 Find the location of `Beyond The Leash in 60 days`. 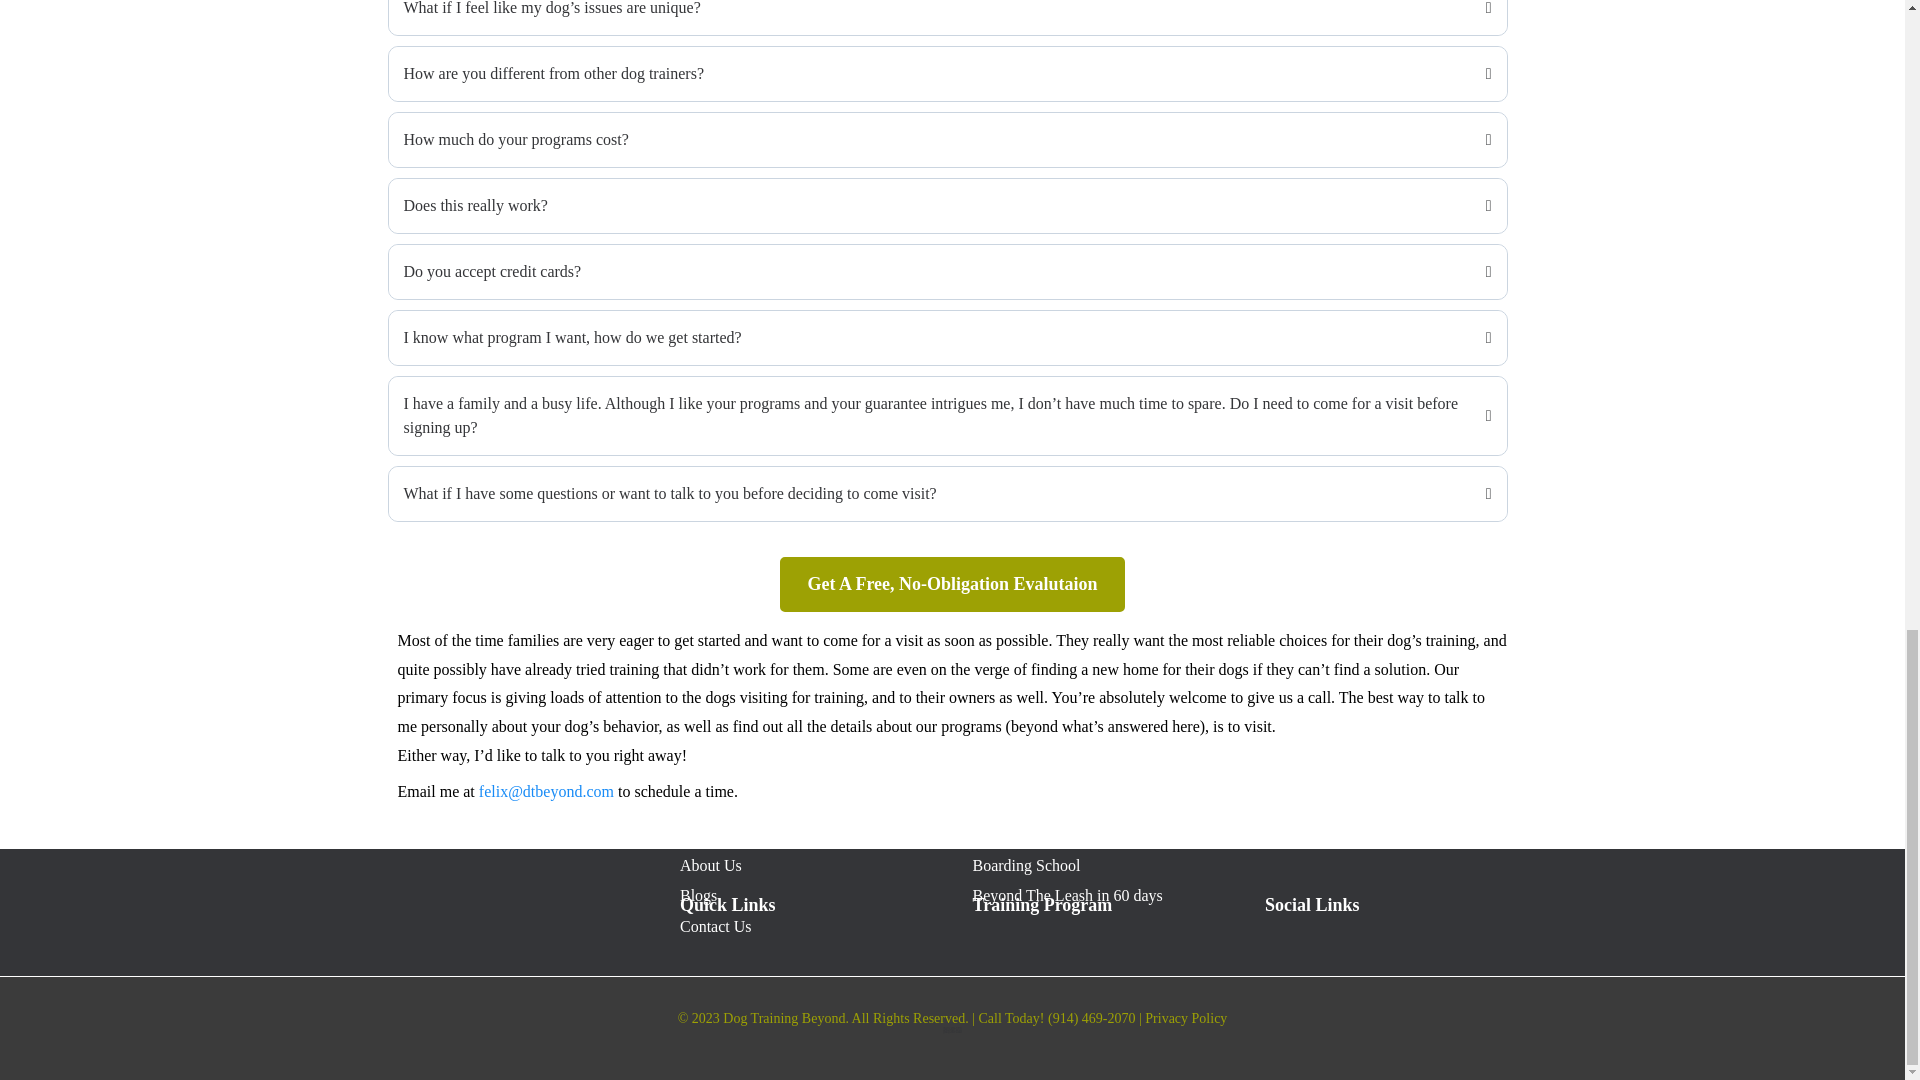

Beyond The Leash in 60 days is located at coordinates (1066, 894).